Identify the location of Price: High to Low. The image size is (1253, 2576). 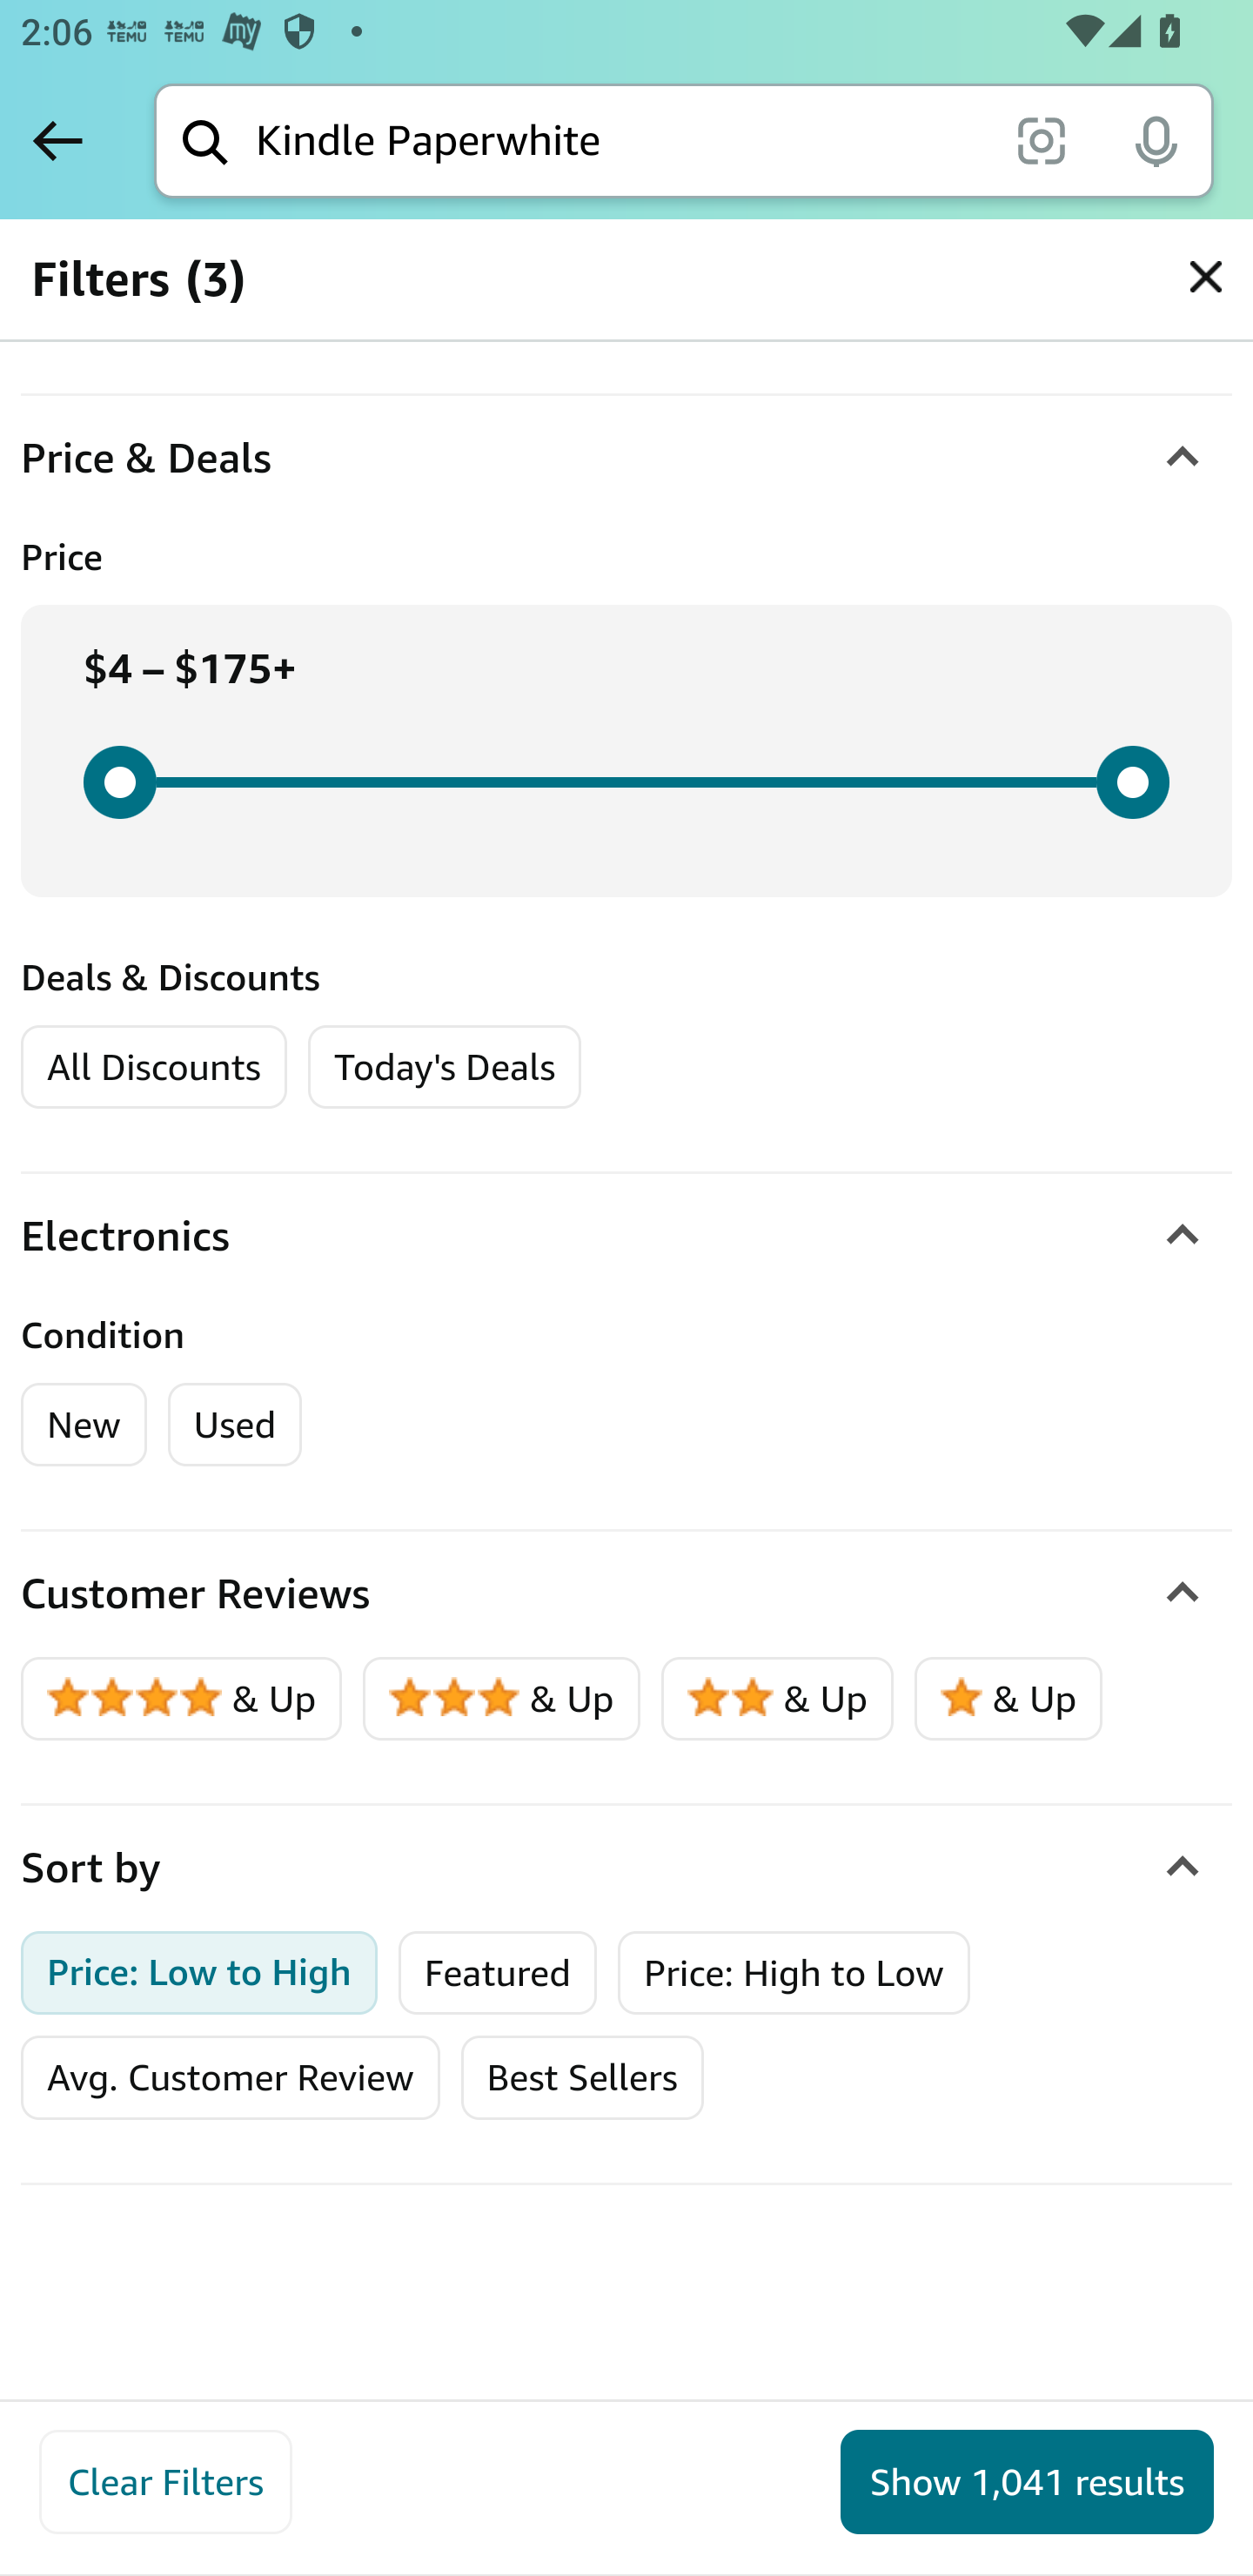
(794, 1972).